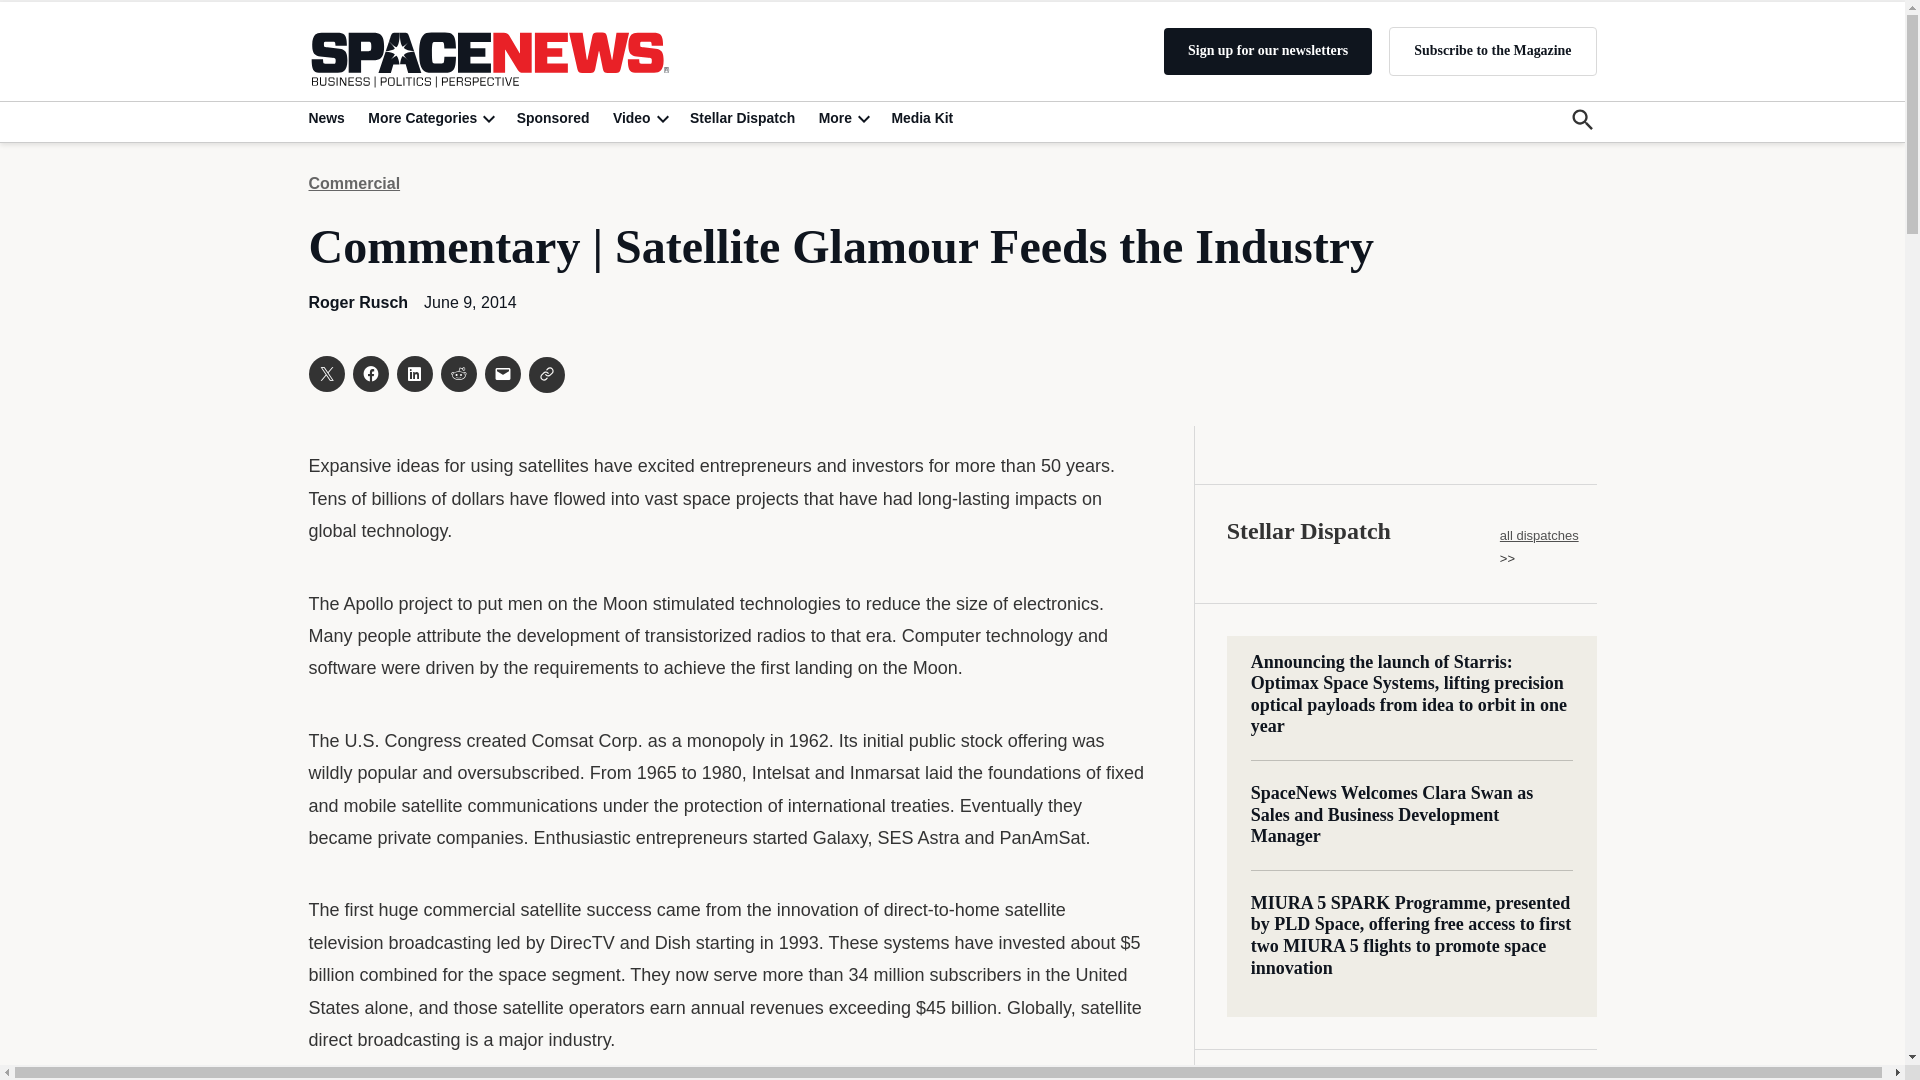  I want to click on Click to email a link to a friend, so click(502, 374).